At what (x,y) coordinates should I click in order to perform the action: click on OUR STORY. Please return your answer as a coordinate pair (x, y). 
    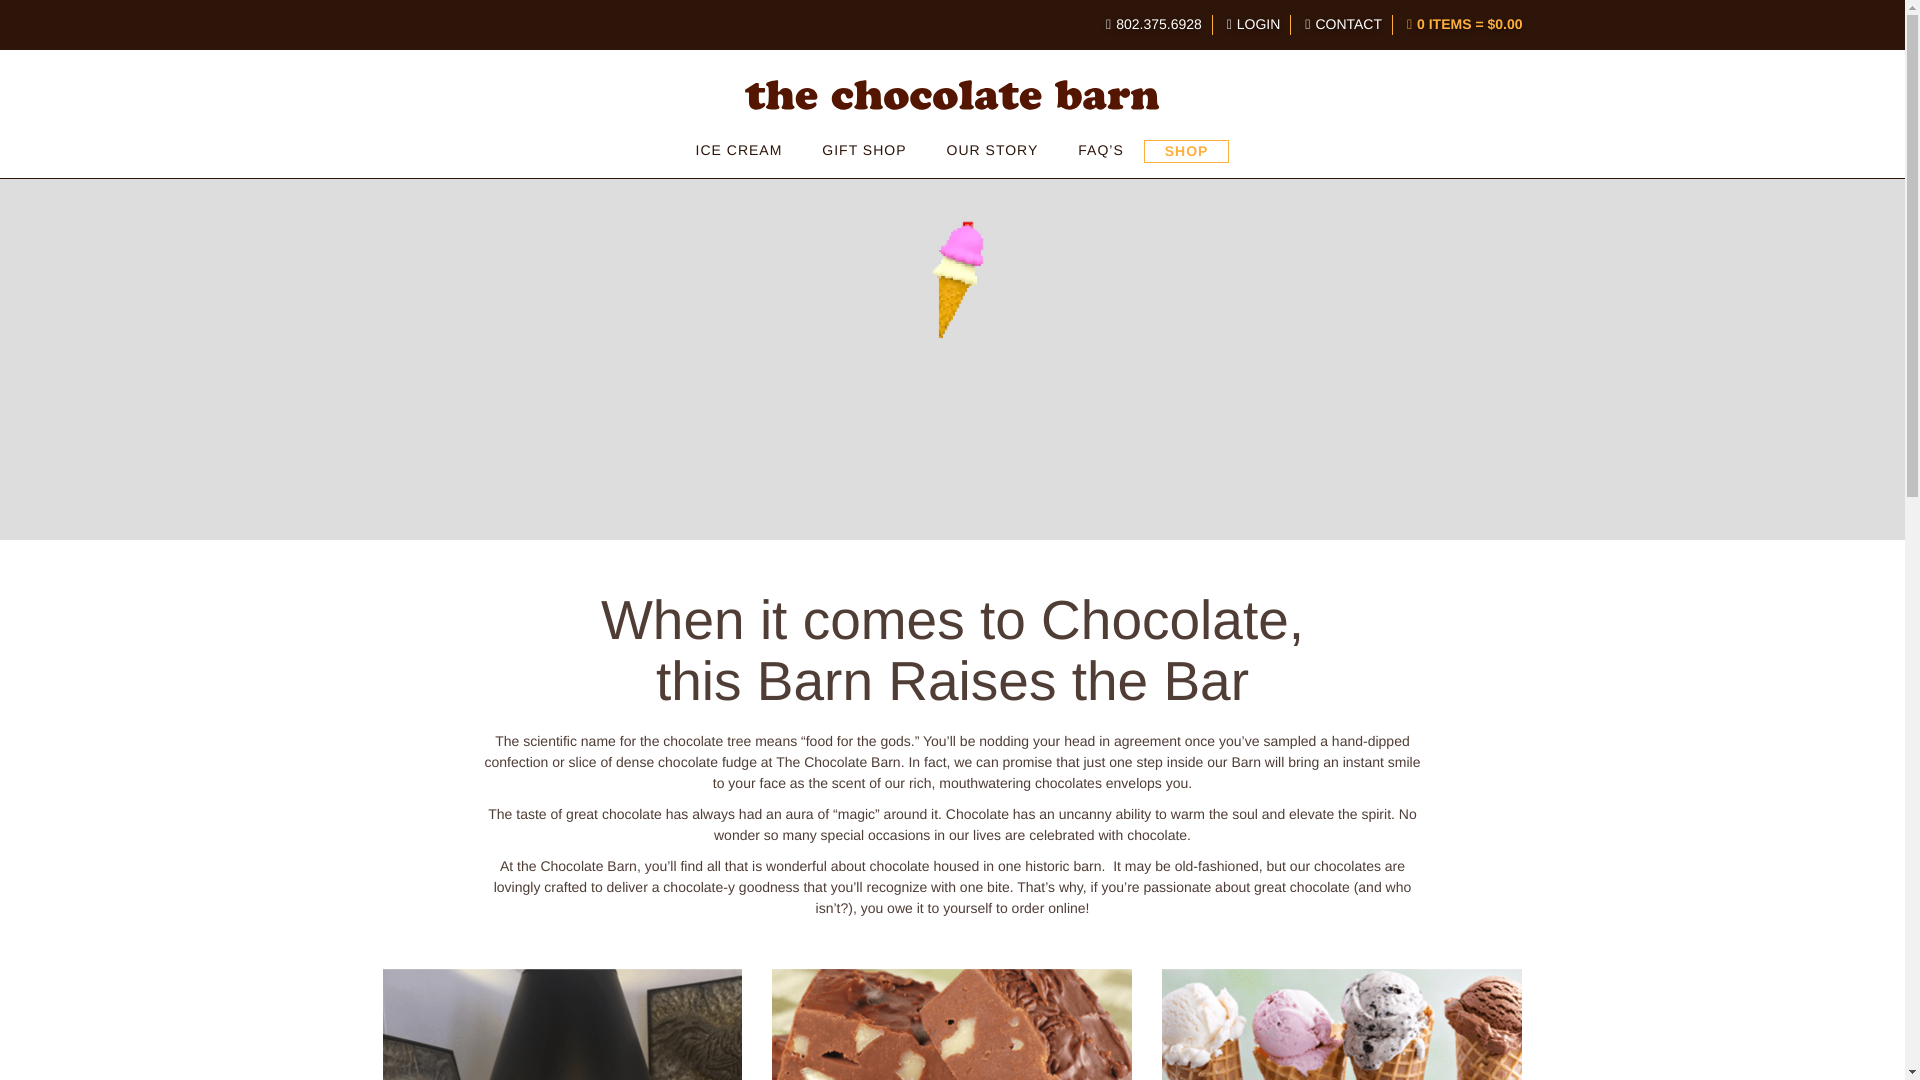
    Looking at the image, I should click on (993, 150).